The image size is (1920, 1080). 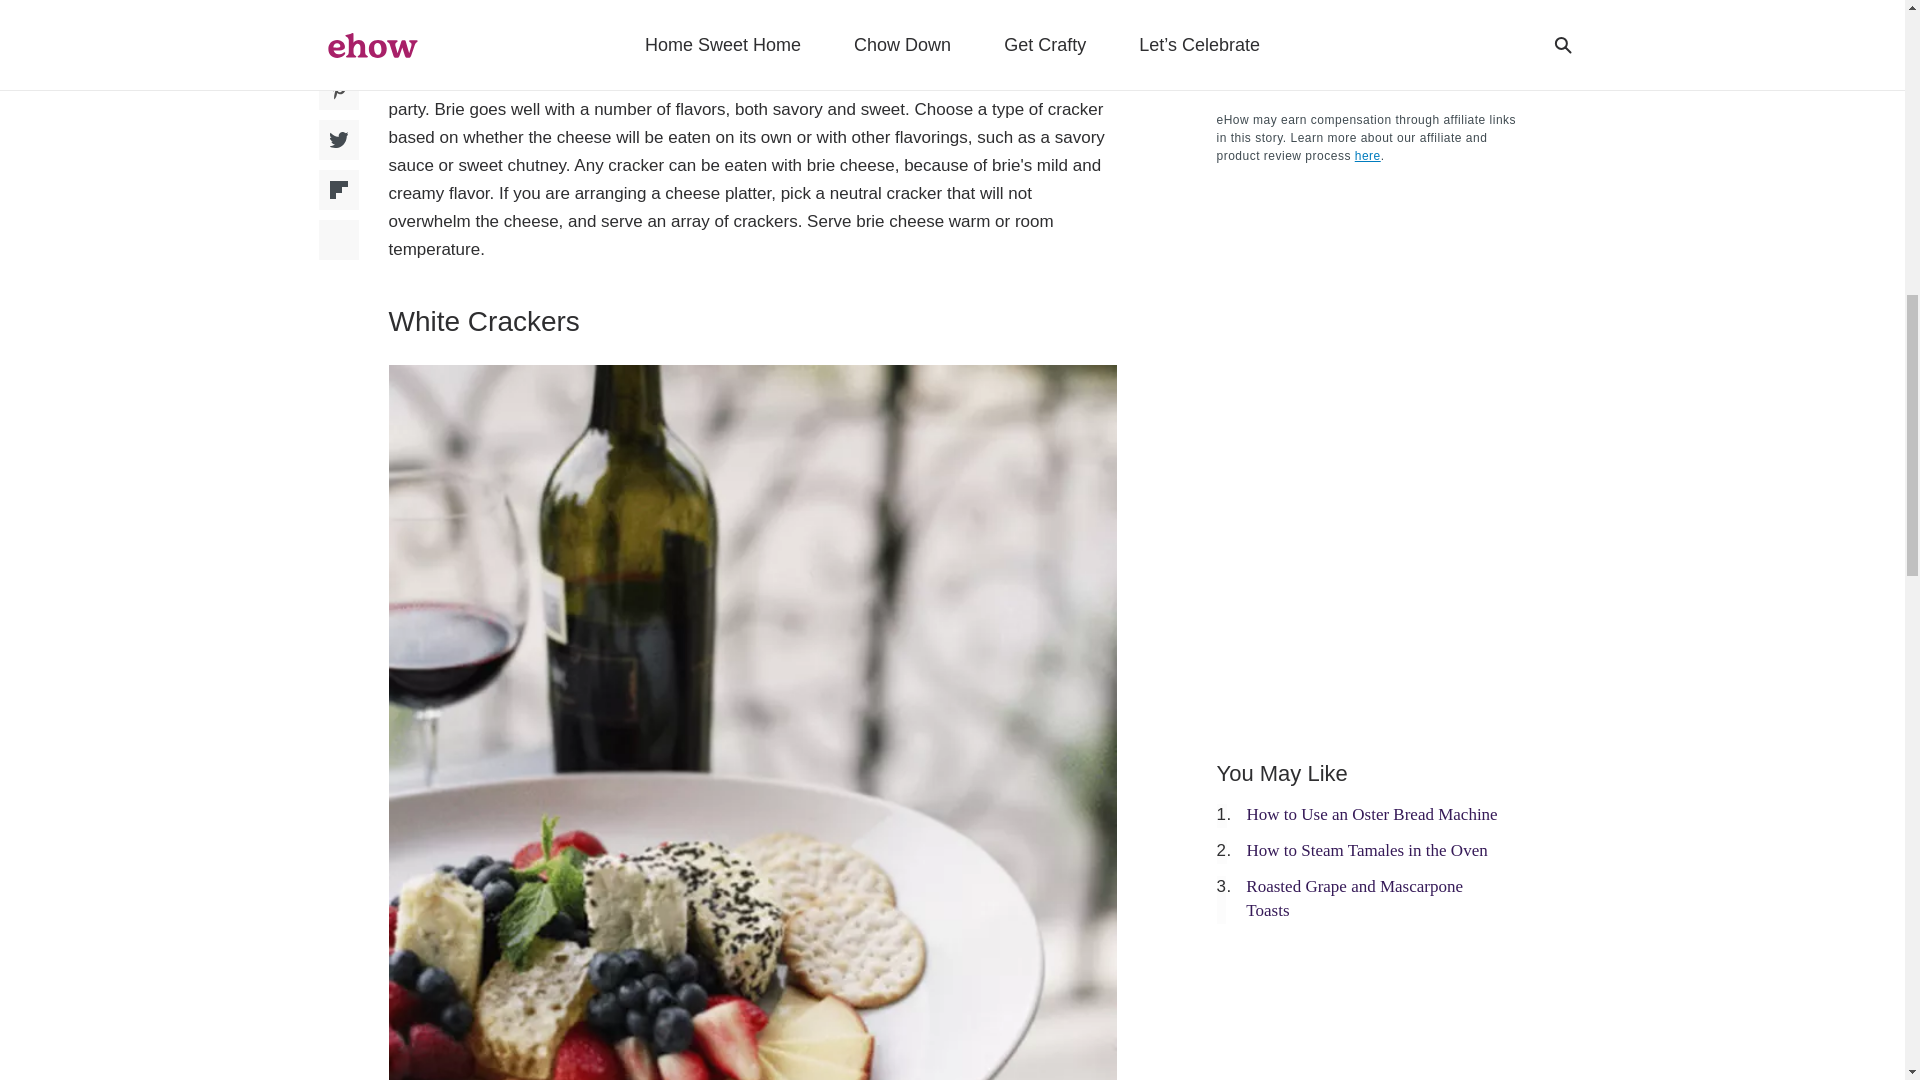 What do you see at coordinates (1372, 814) in the screenshot?
I see `How to Use an Oster Bread Machine` at bounding box center [1372, 814].